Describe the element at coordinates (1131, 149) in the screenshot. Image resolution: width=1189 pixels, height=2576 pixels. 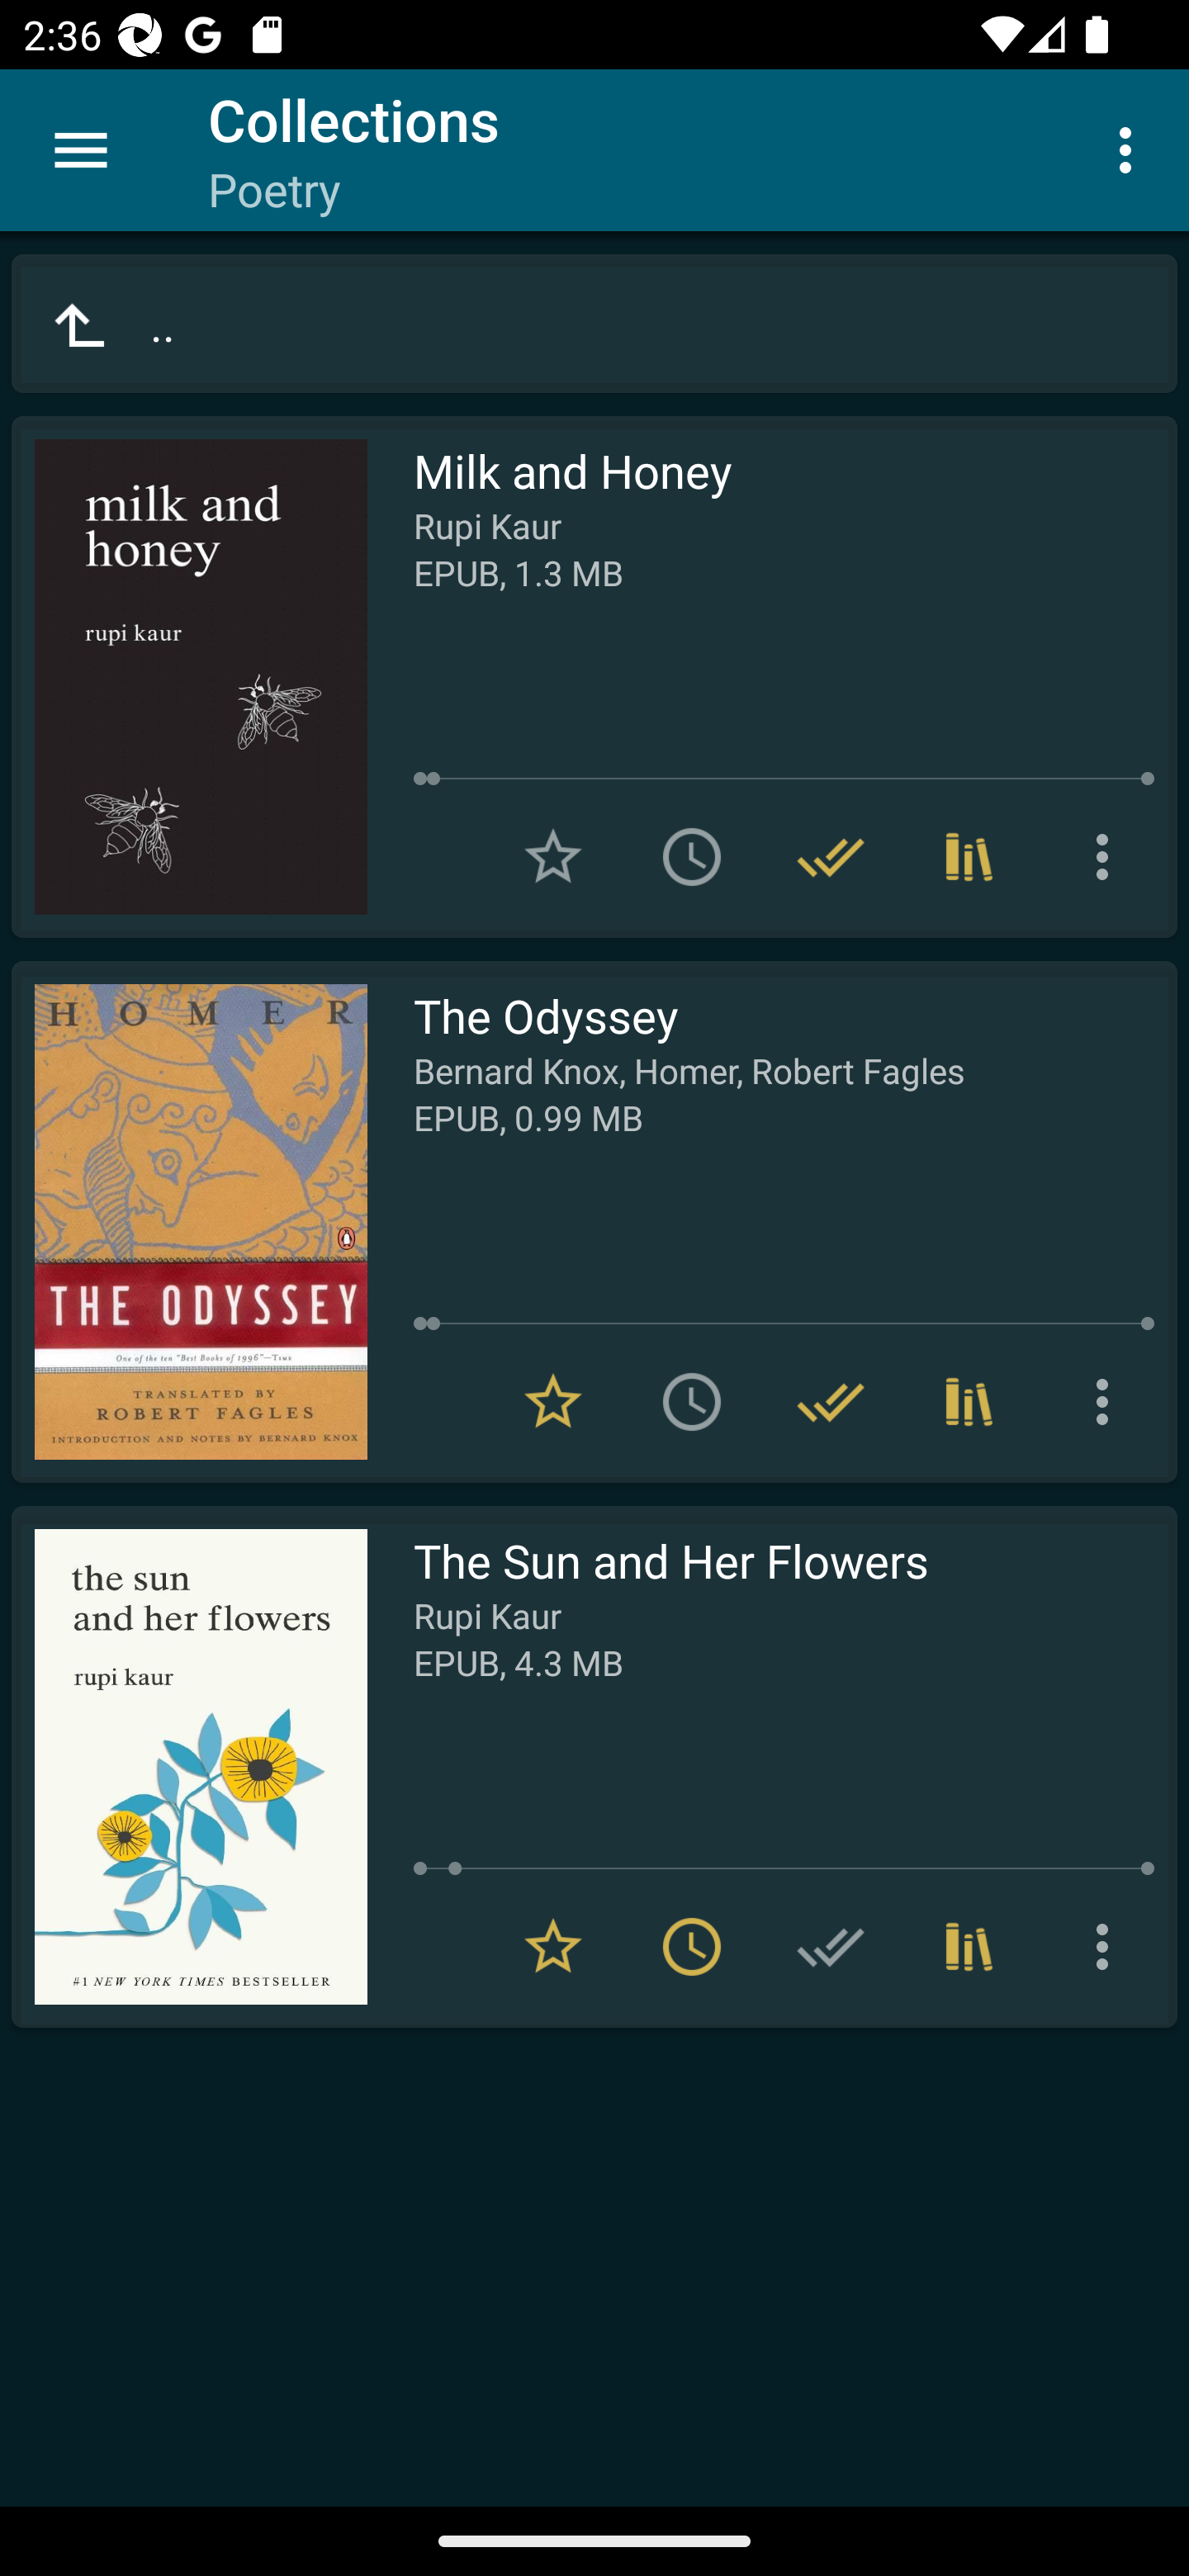
I see `More options` at that location.